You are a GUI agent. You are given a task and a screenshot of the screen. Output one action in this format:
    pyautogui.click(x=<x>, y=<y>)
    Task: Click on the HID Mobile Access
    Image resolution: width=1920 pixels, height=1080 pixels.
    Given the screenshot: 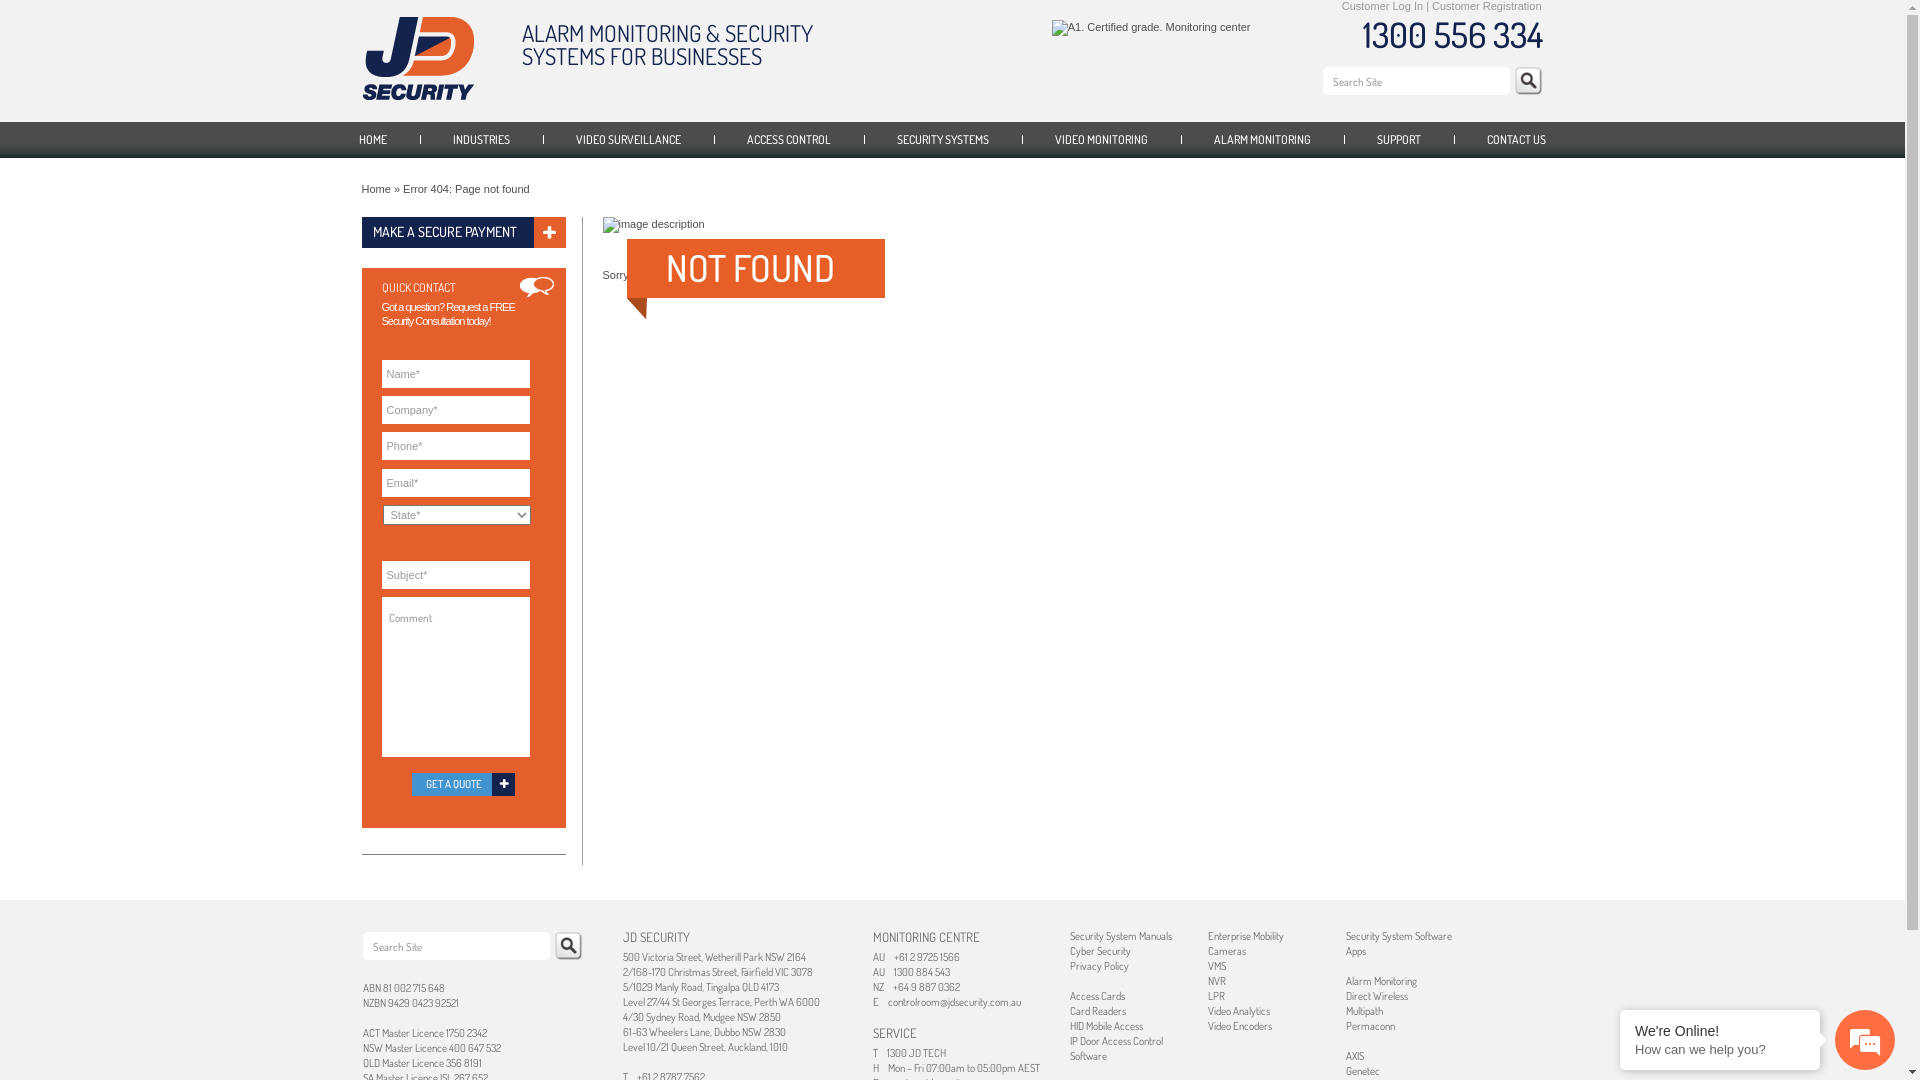 What is the action you would take?
    pyautogui.click(x=1106, y=1026)
    